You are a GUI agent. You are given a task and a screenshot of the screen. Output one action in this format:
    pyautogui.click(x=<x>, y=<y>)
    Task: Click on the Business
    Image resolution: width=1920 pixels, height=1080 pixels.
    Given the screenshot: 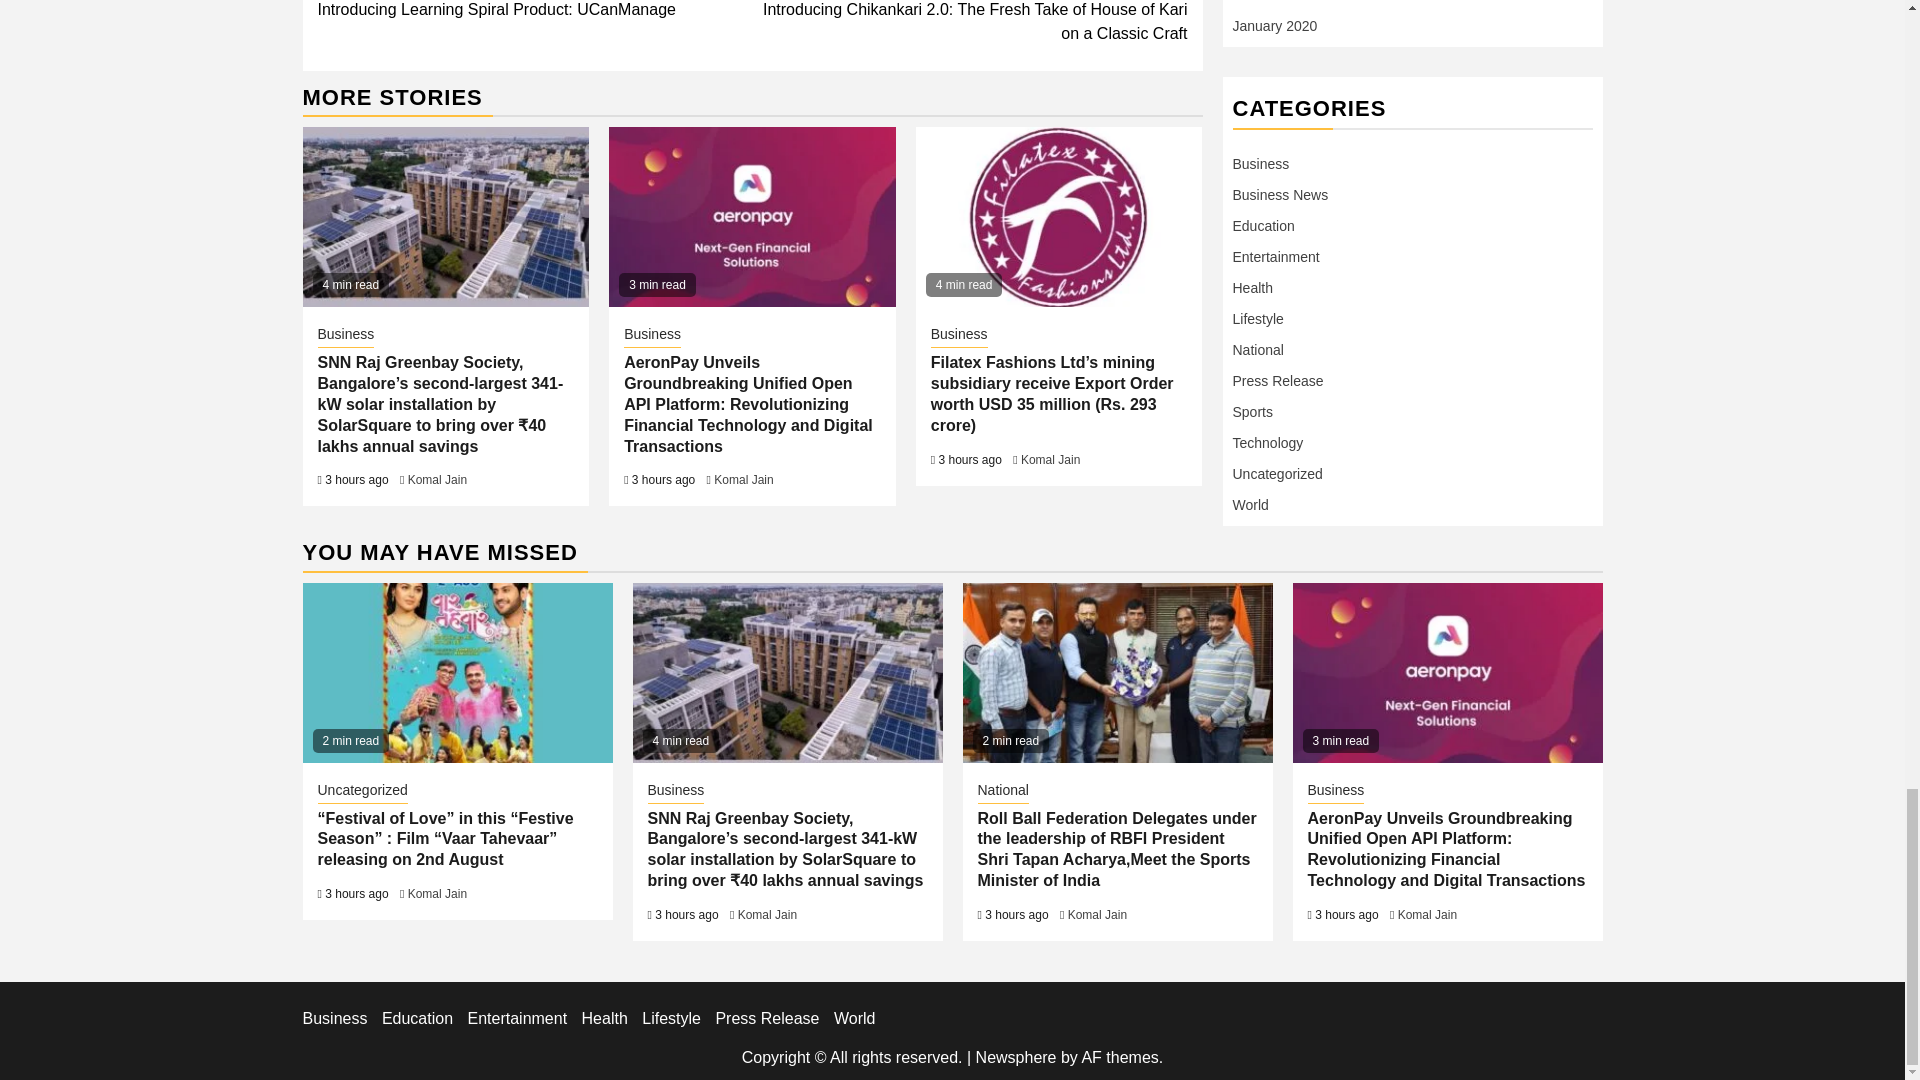 What is the action you would take?
    pyautogui.click(x=346, y=336)
    